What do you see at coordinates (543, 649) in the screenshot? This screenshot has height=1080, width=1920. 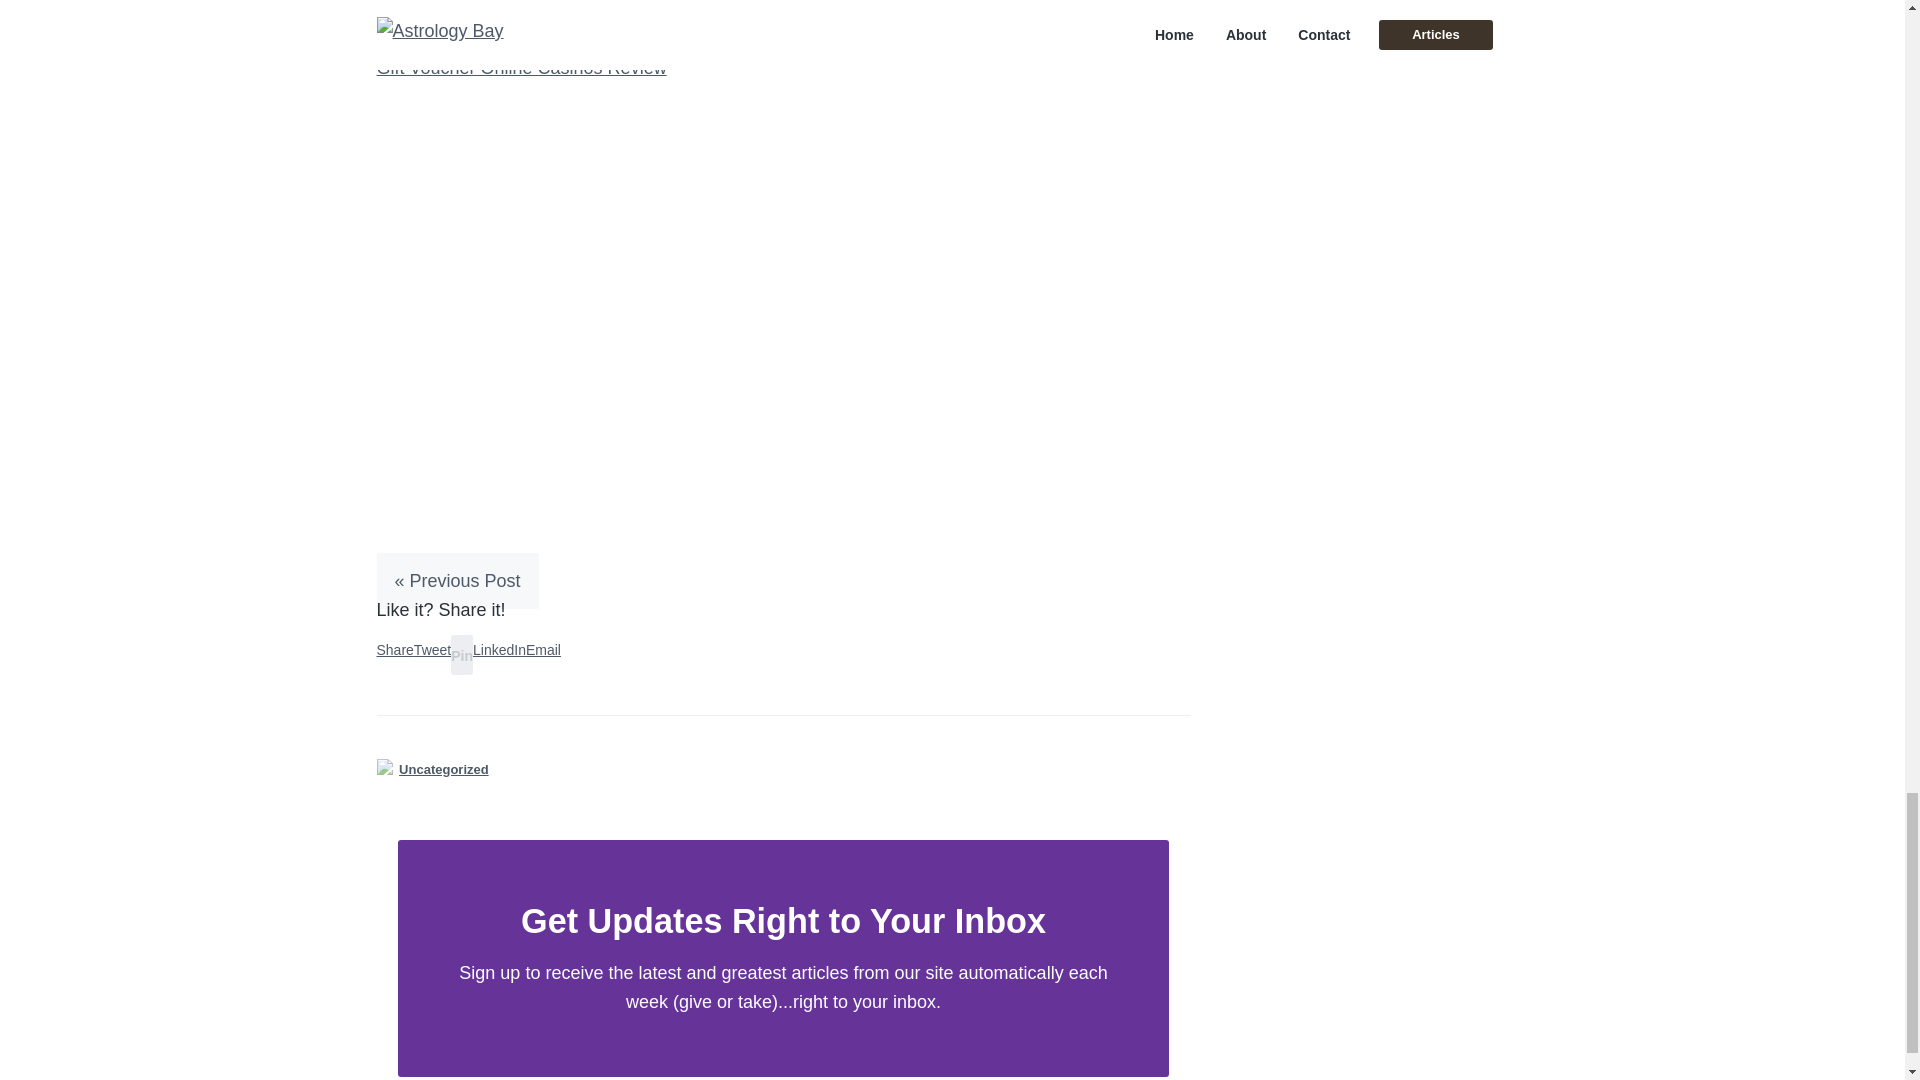 I see `Email` at bounding box center [543, 649].